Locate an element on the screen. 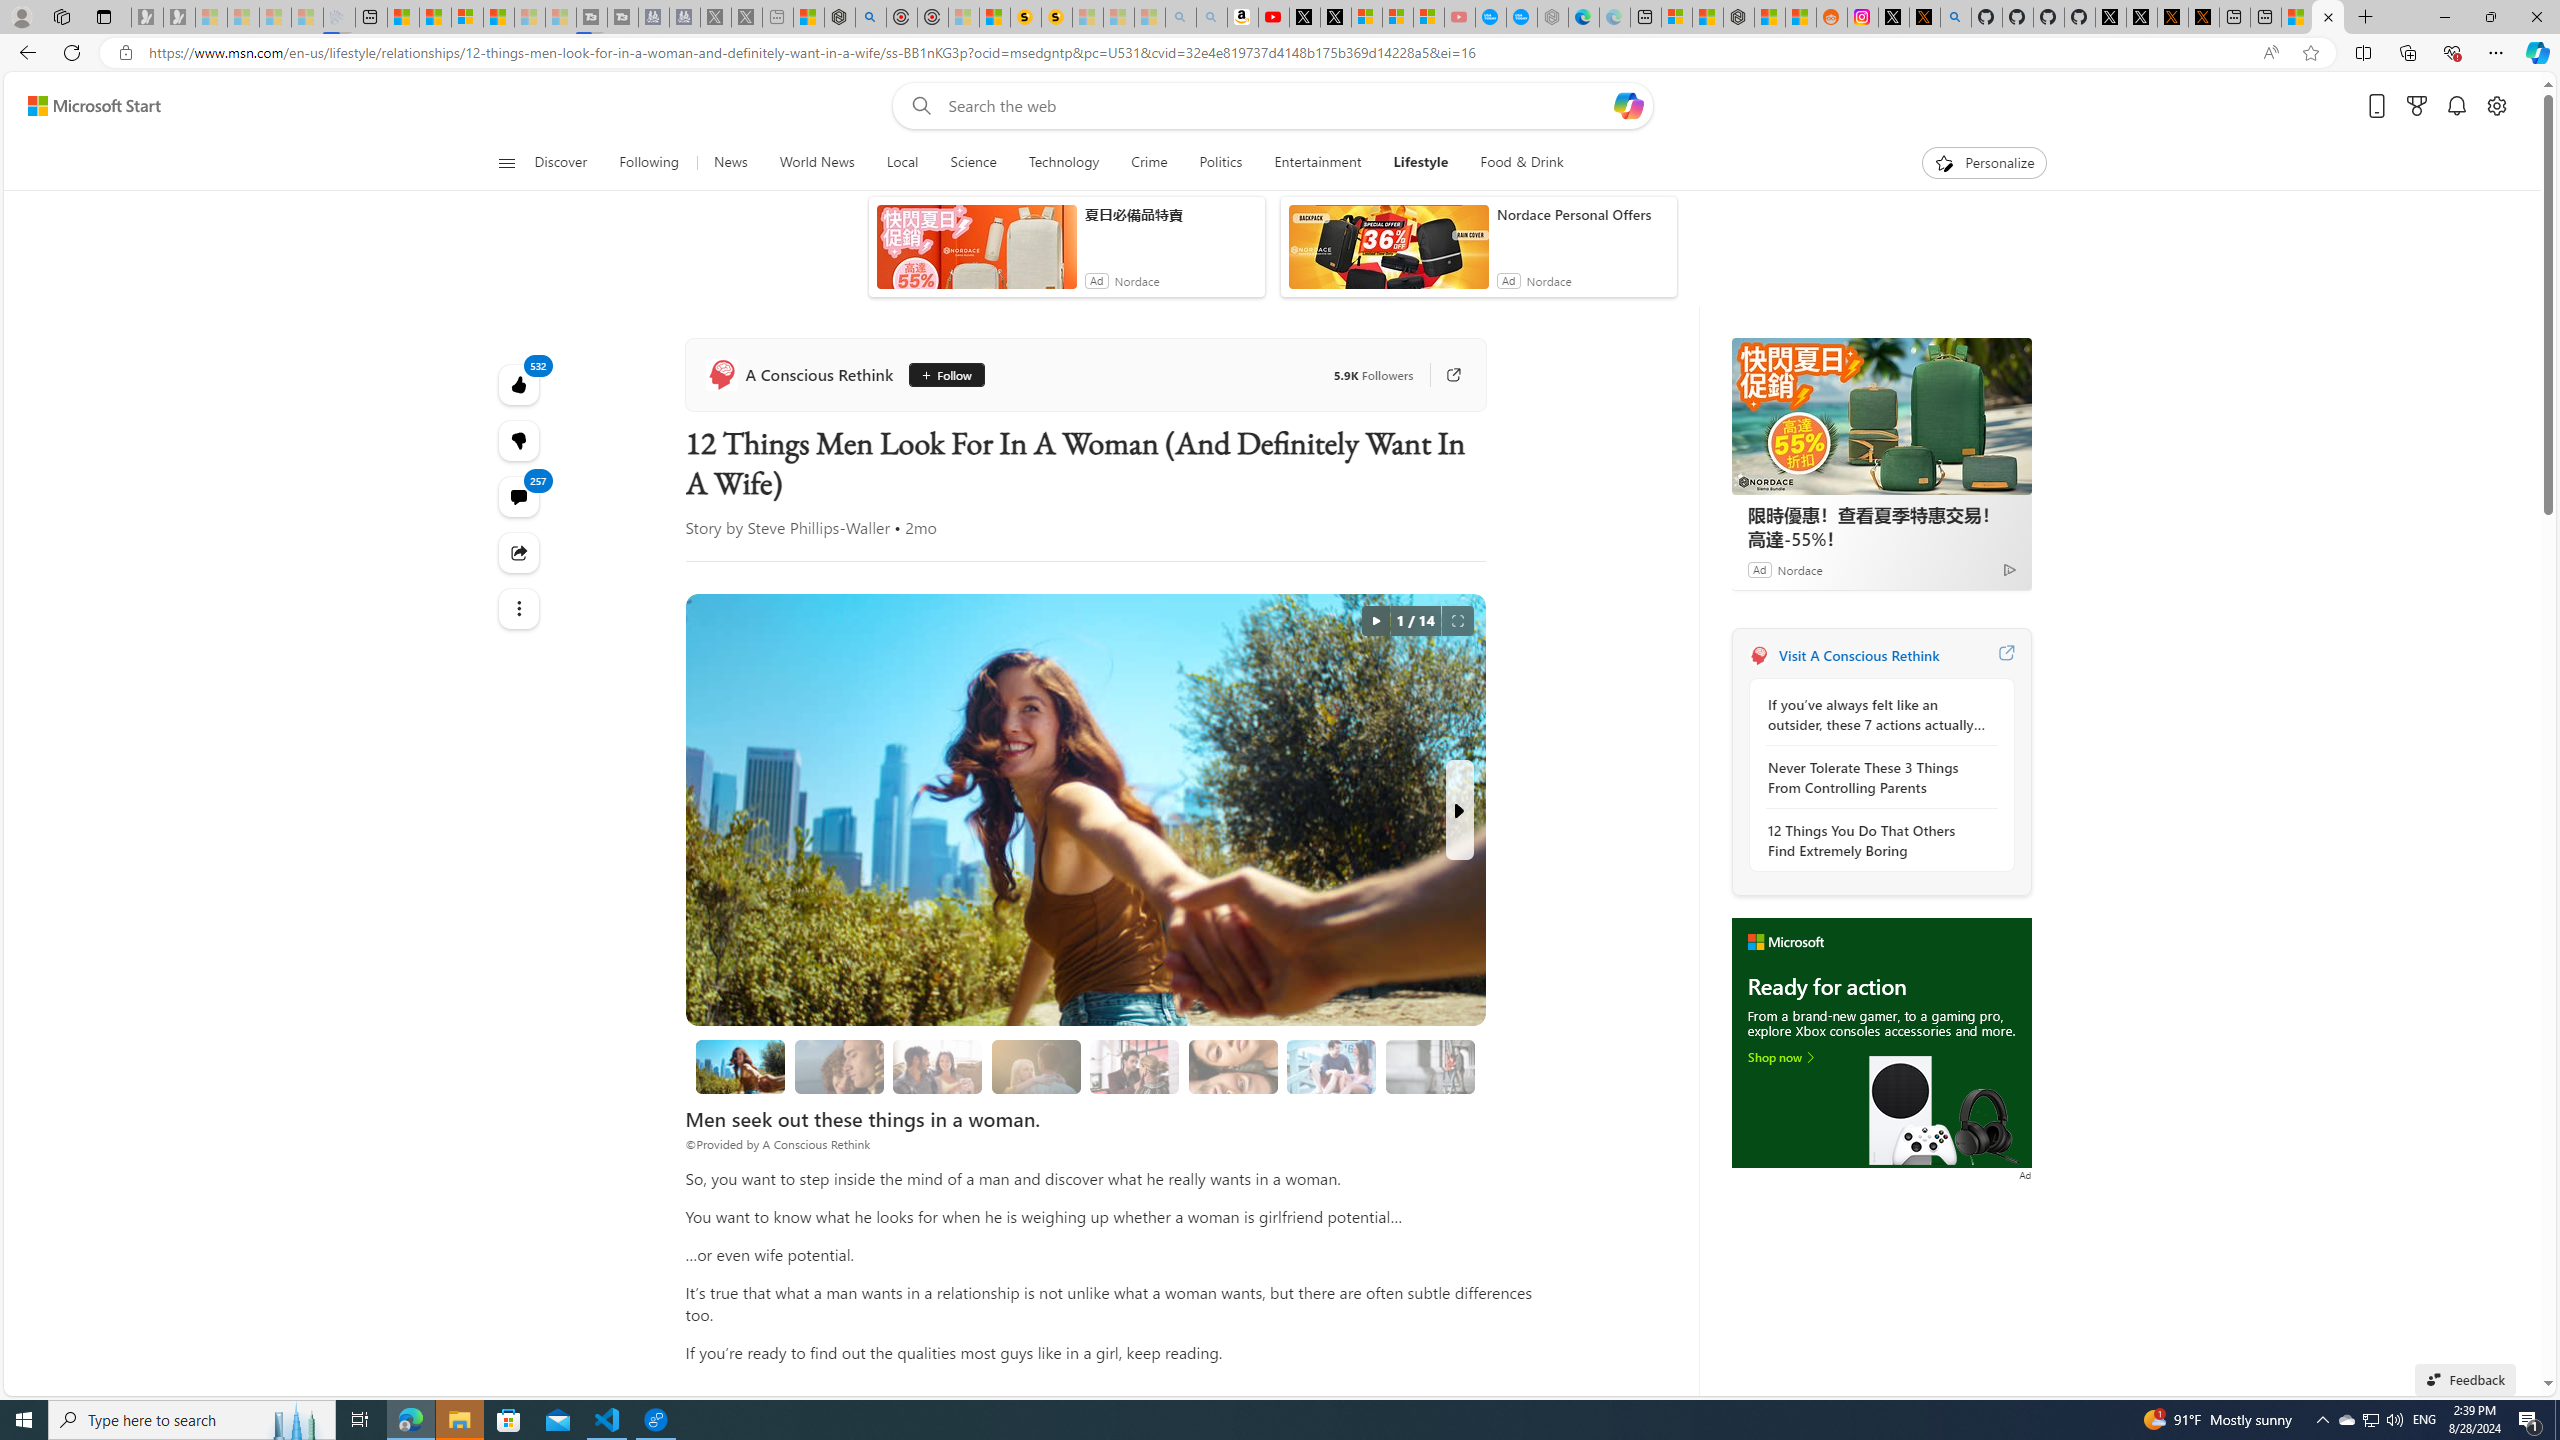 The width and height of the screenshot is (2560, 1440). Log in to X / X is located at coordinates (1892, 17).